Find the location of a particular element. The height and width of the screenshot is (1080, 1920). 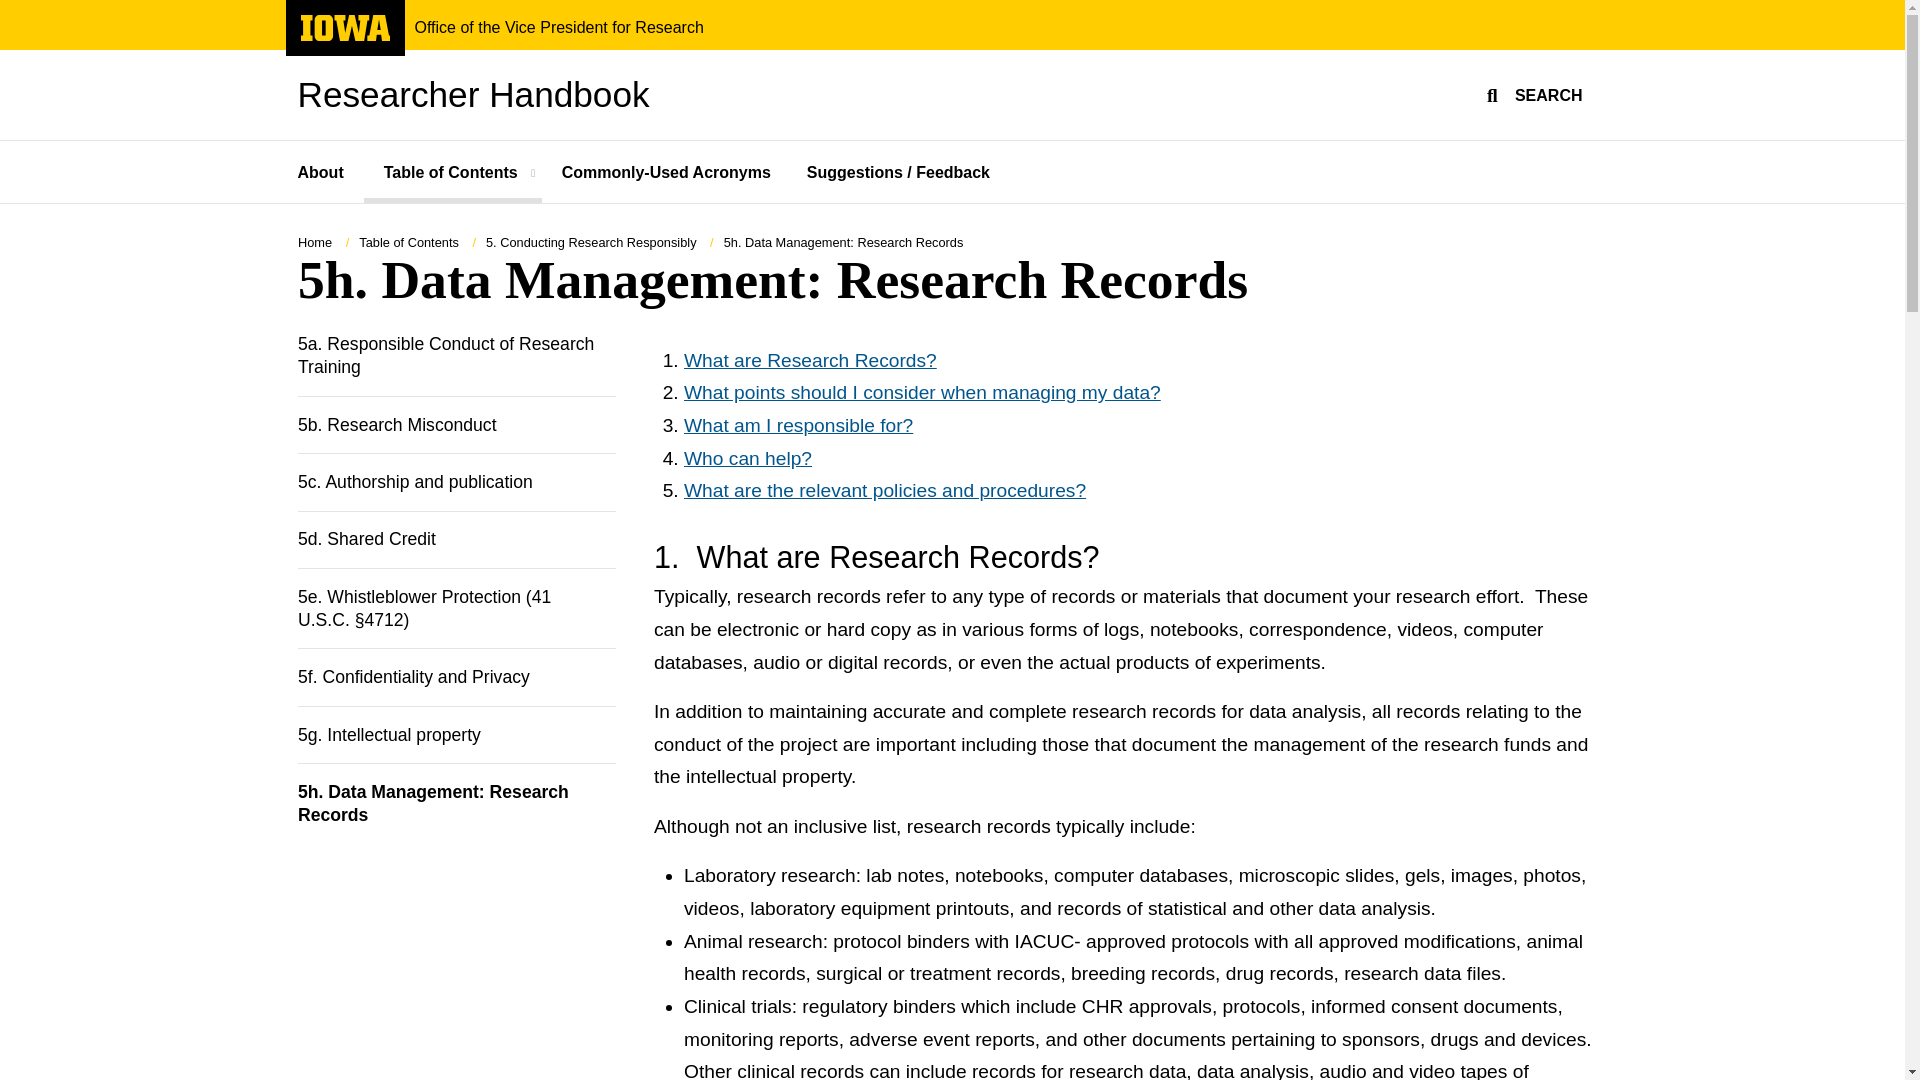

SEARCH is located at coordinates (1532, 94).